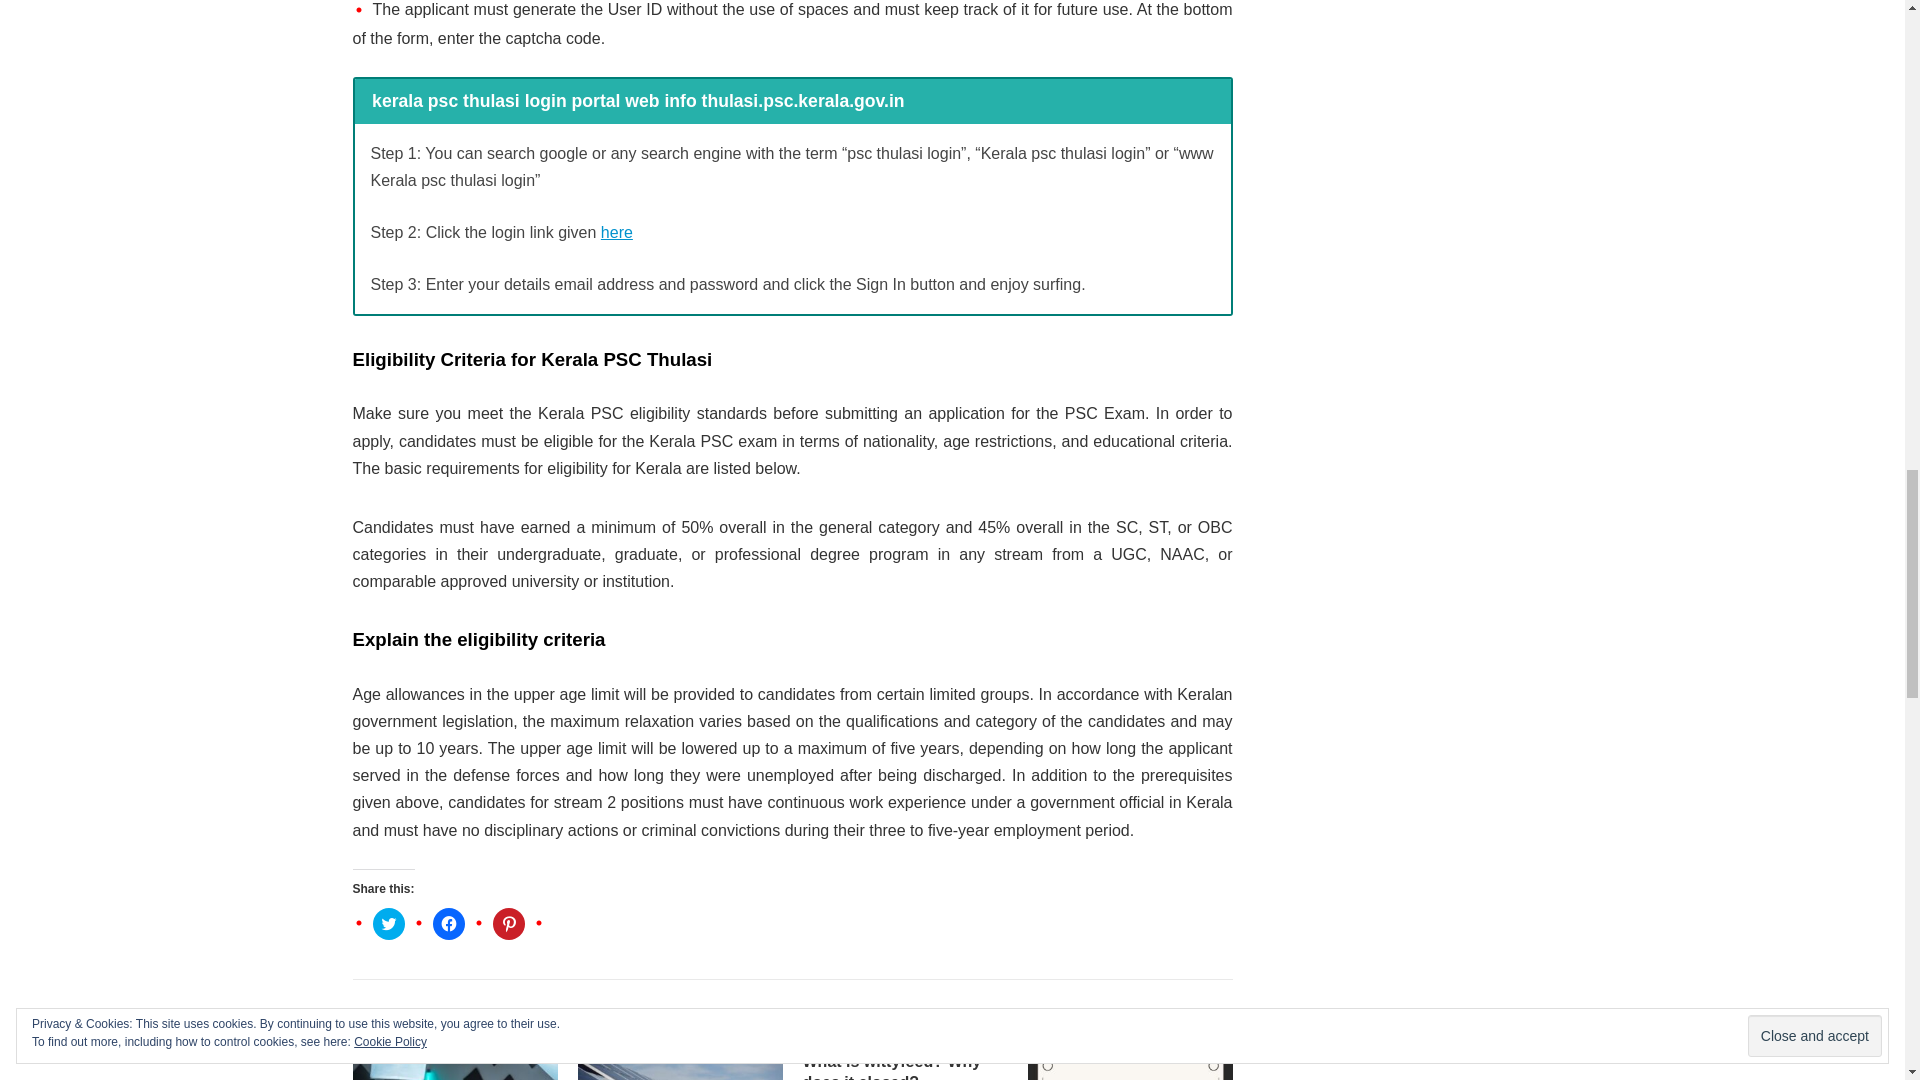  I want to click on Click to share on Twitter, so click(388, 924).